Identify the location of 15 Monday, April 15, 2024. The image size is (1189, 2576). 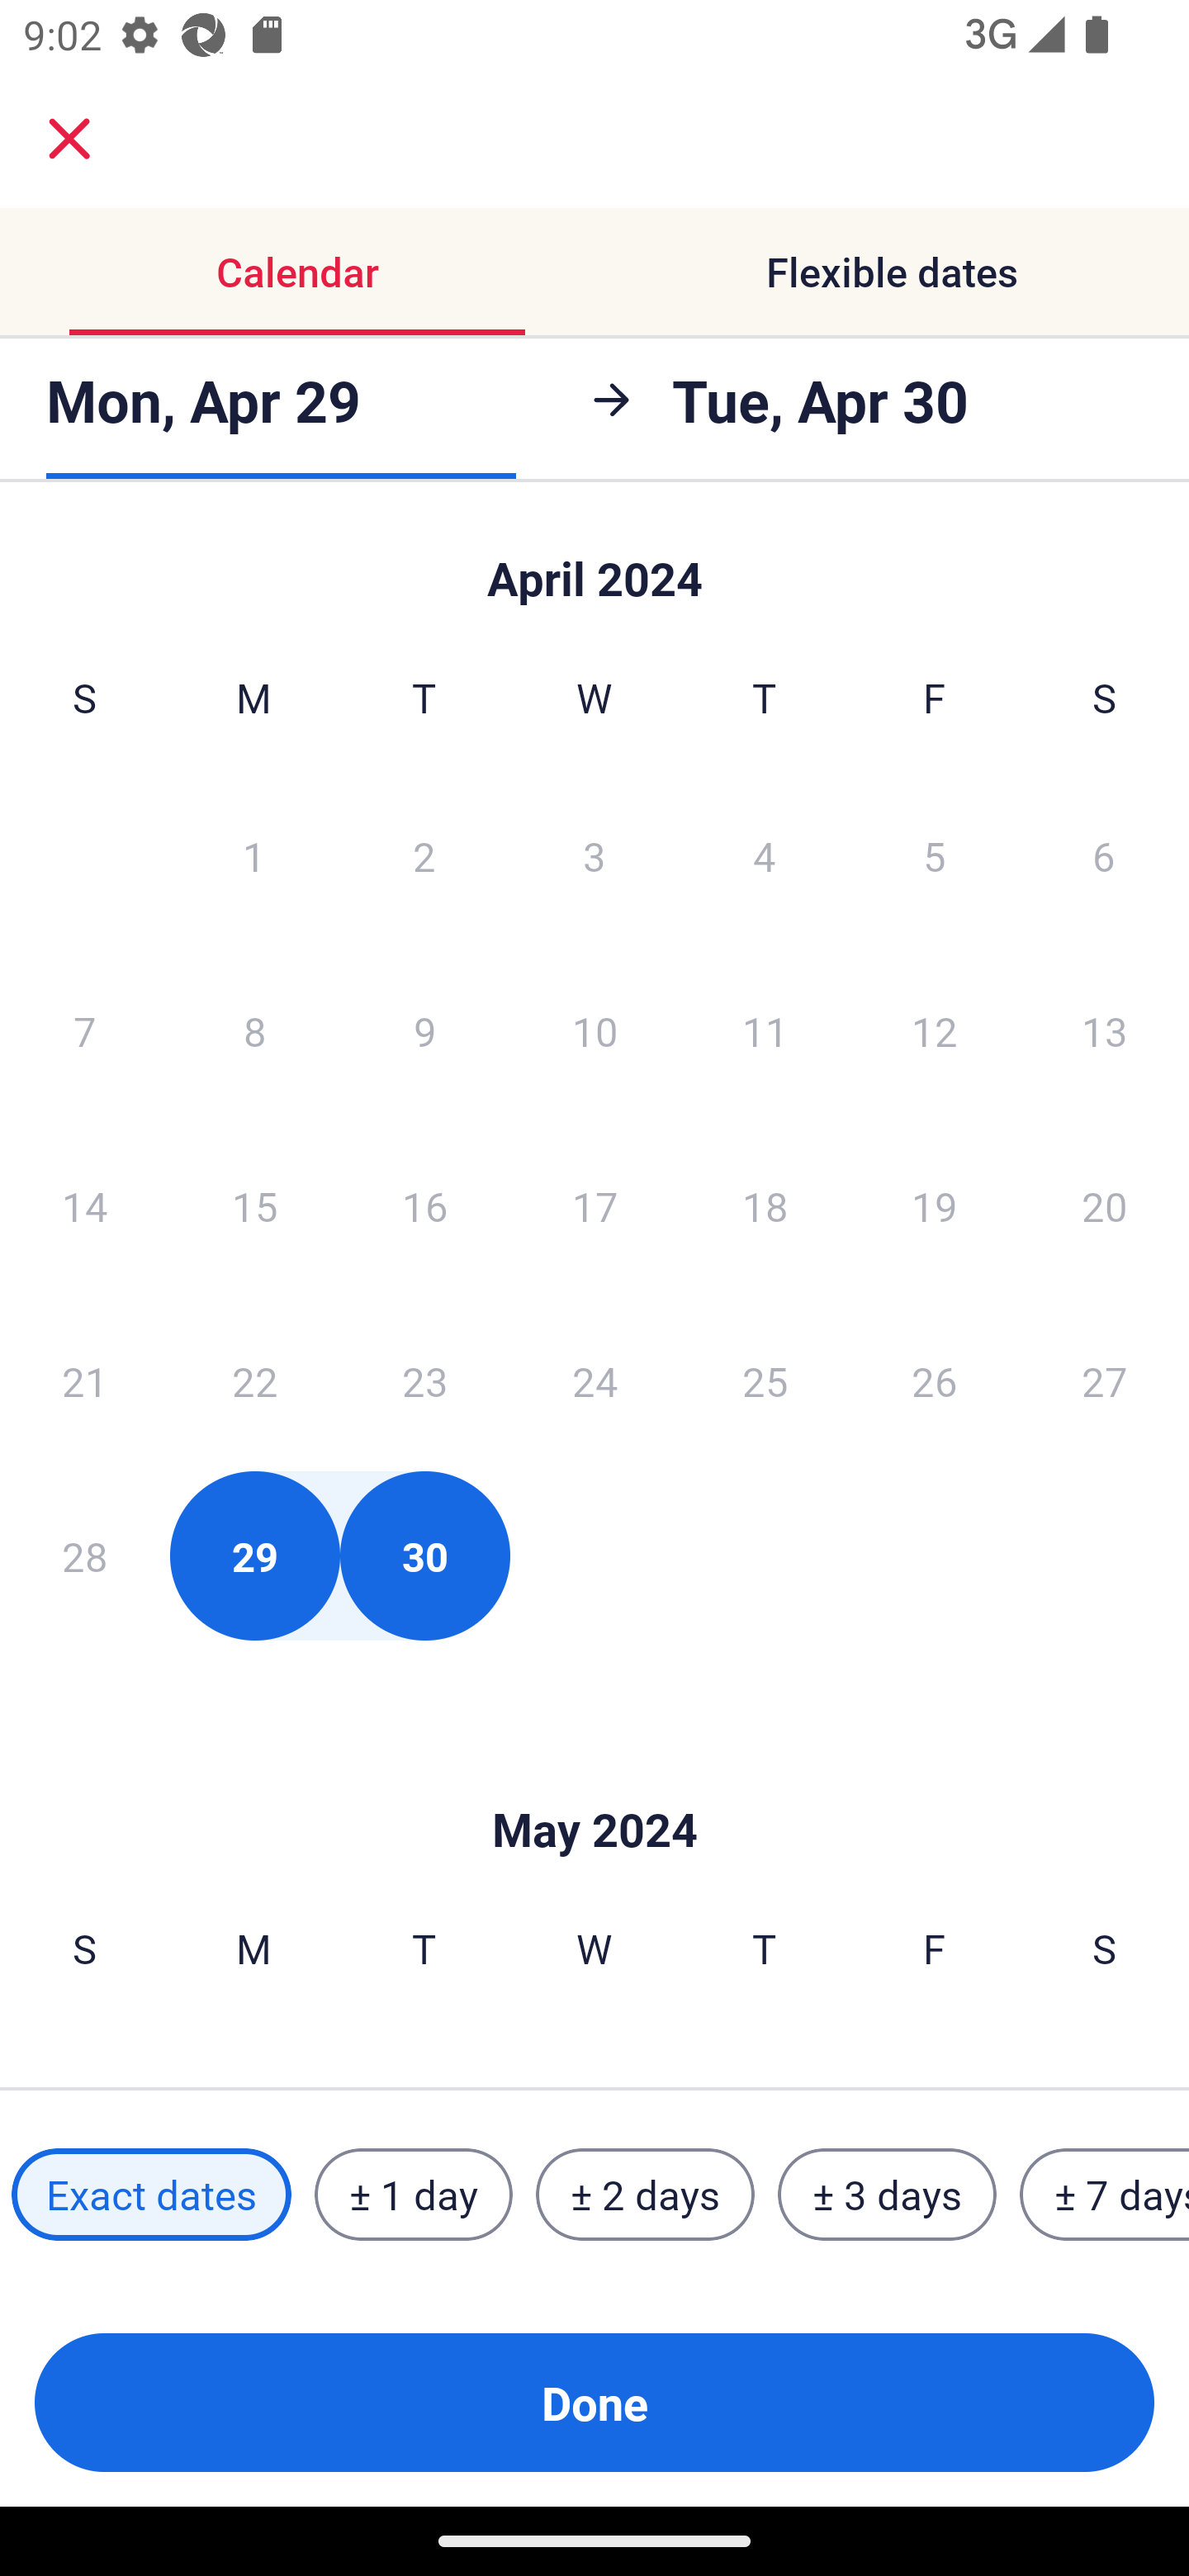
(254, 1205).